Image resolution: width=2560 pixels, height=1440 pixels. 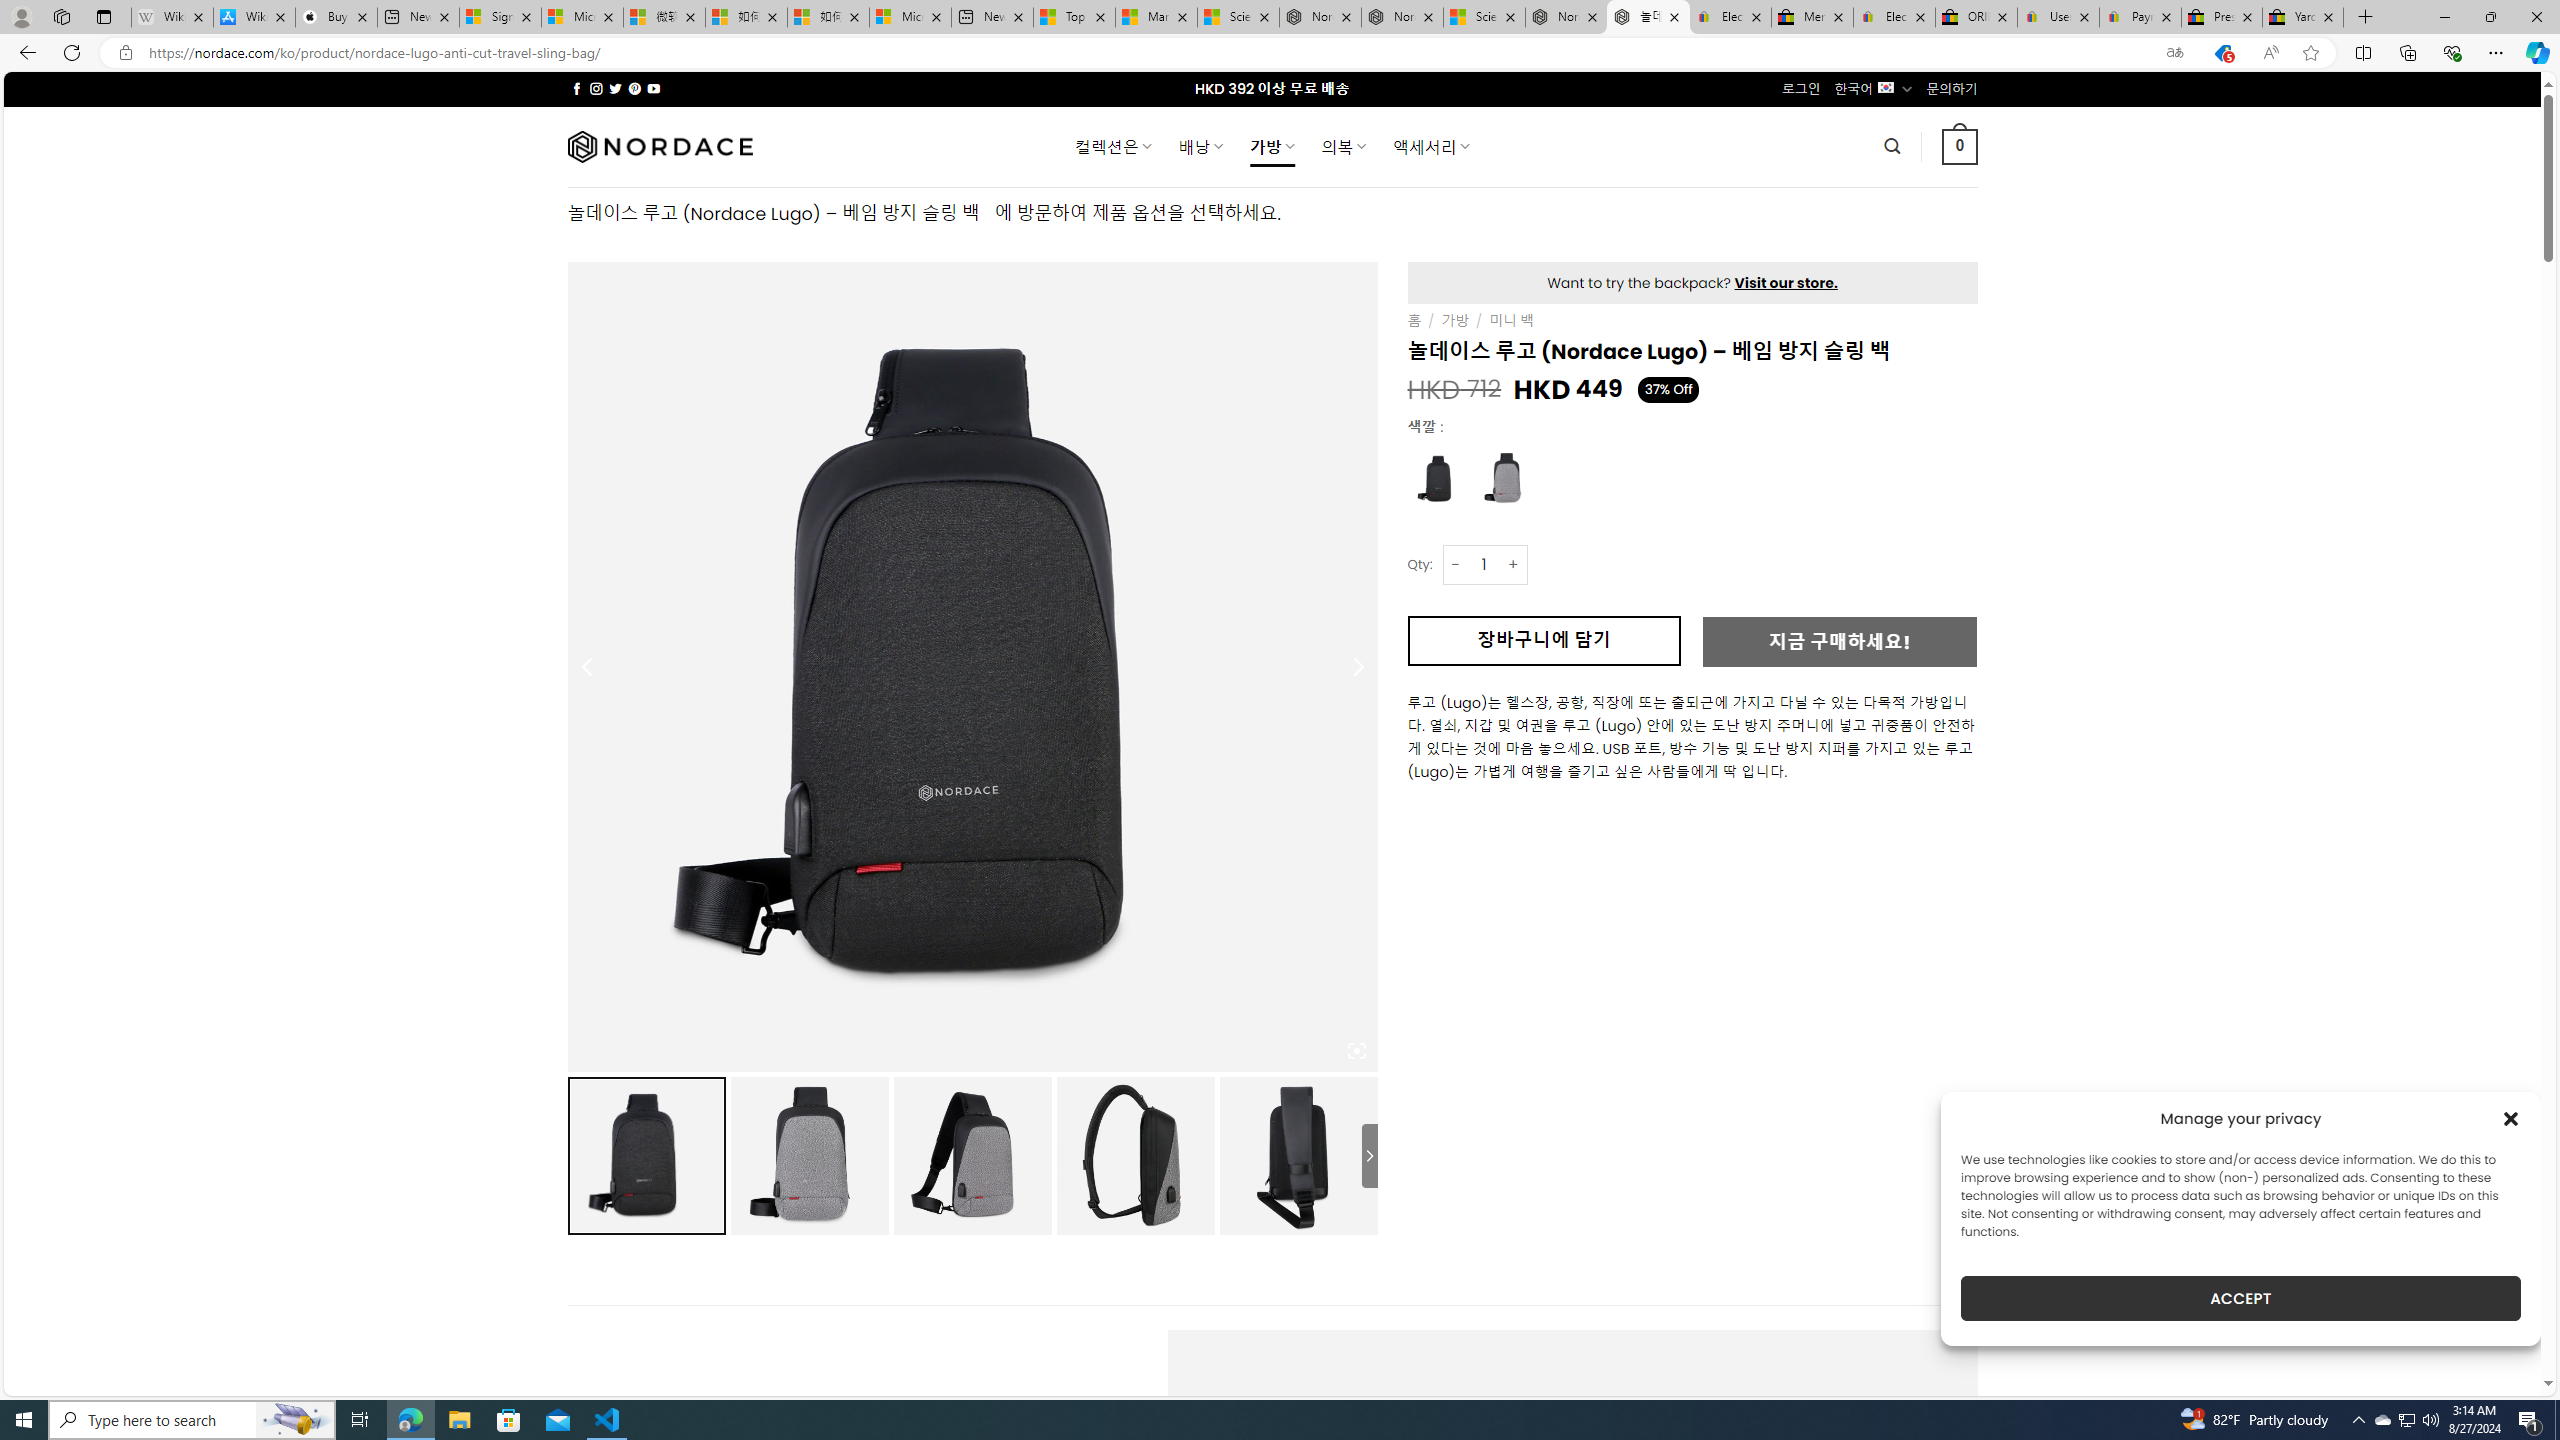 I want to click on Buy iPad - Apple, so click(x=336, y=17).